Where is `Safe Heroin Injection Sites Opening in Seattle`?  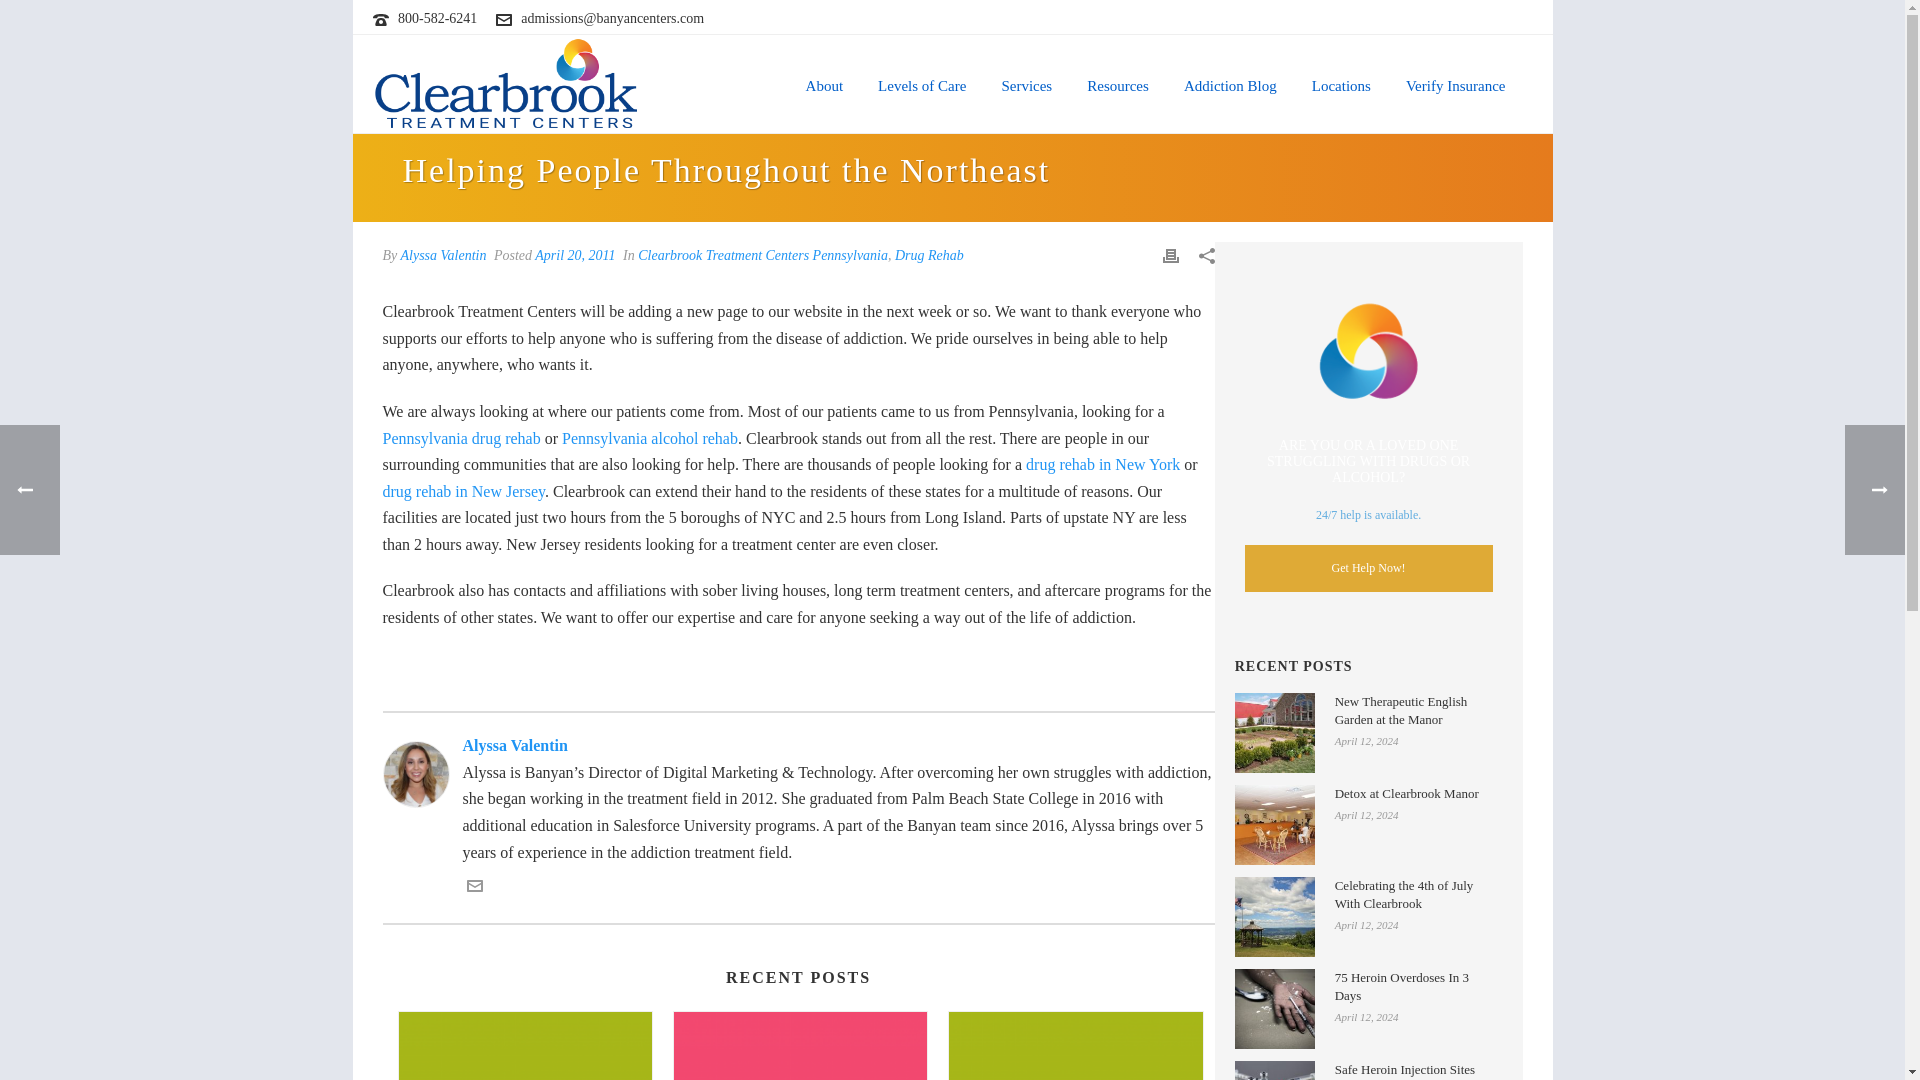
Safe Heroin Injection Sites Opening in Seattle is located at coordinates (1274, 1070).